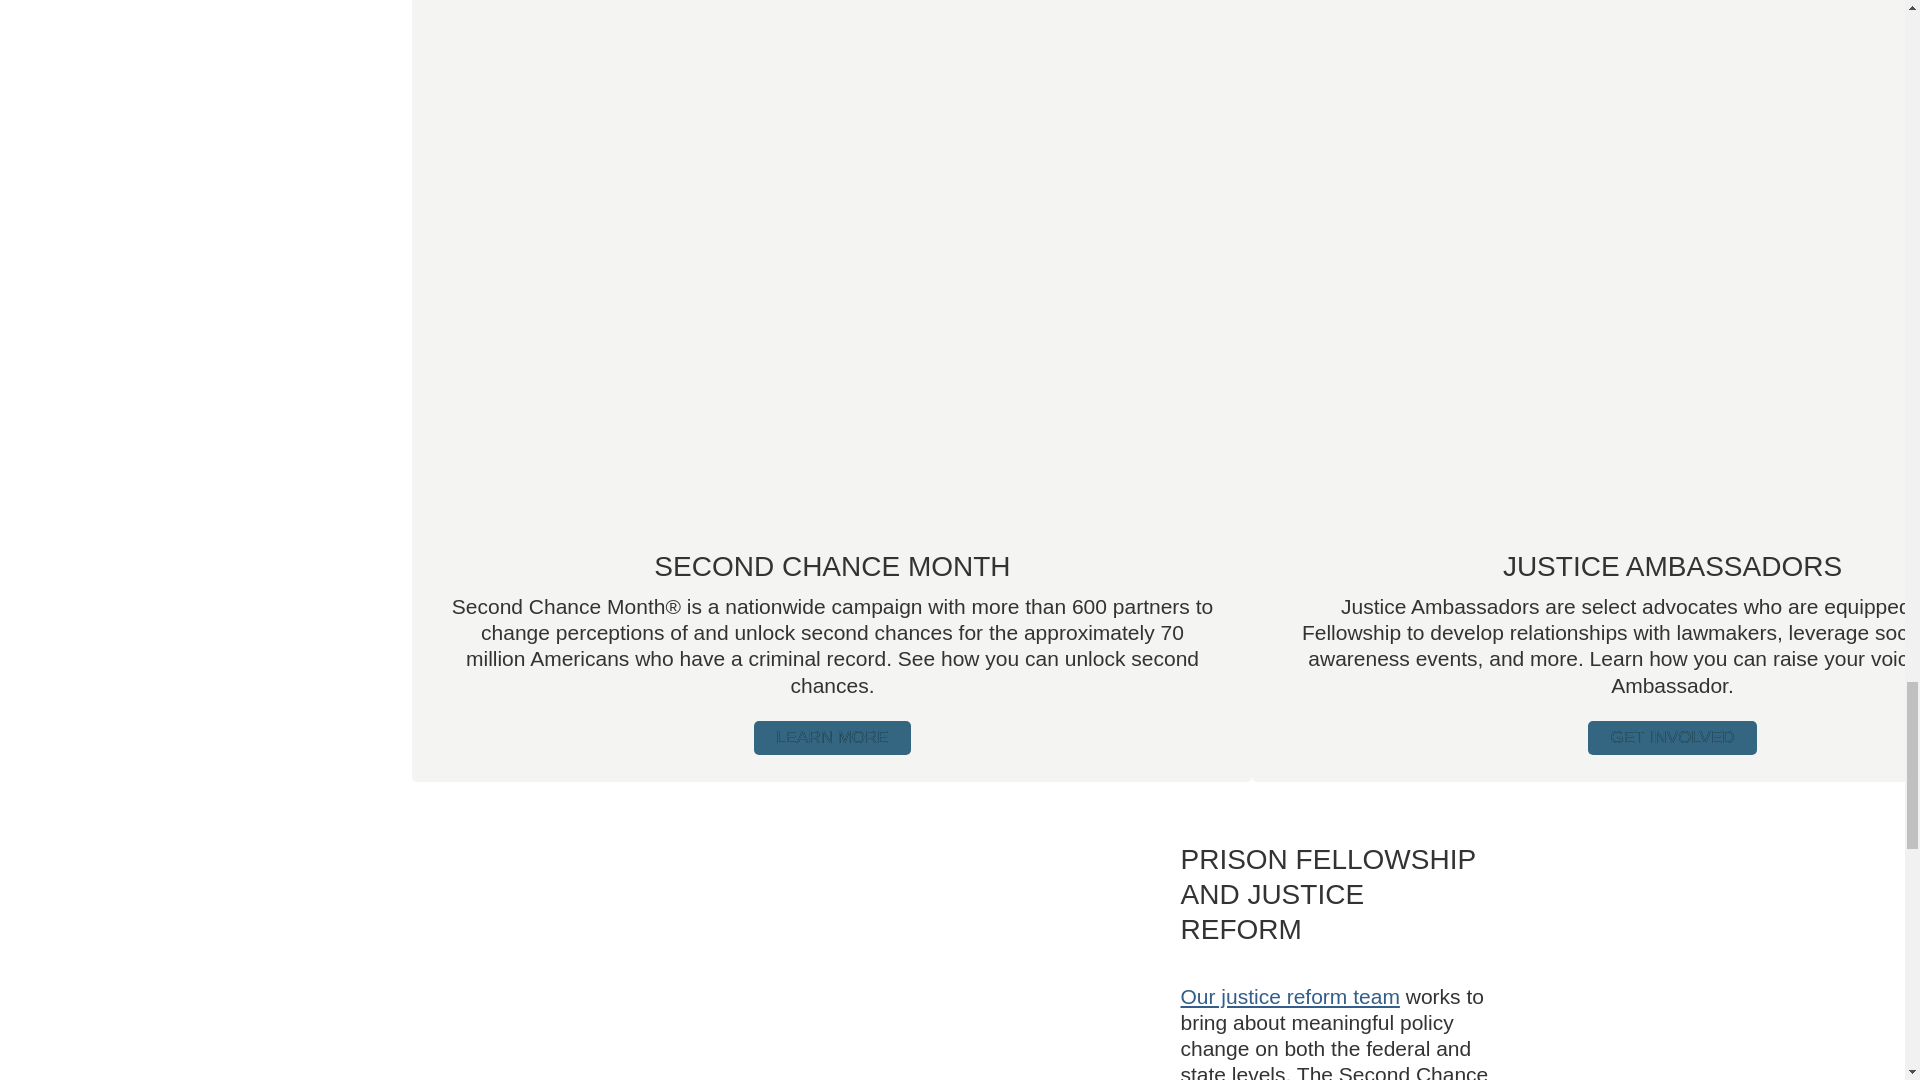  Describe the element at coordinates (796, 961) in the screenshot. I see `James at FAMM Rally-min` at that location.